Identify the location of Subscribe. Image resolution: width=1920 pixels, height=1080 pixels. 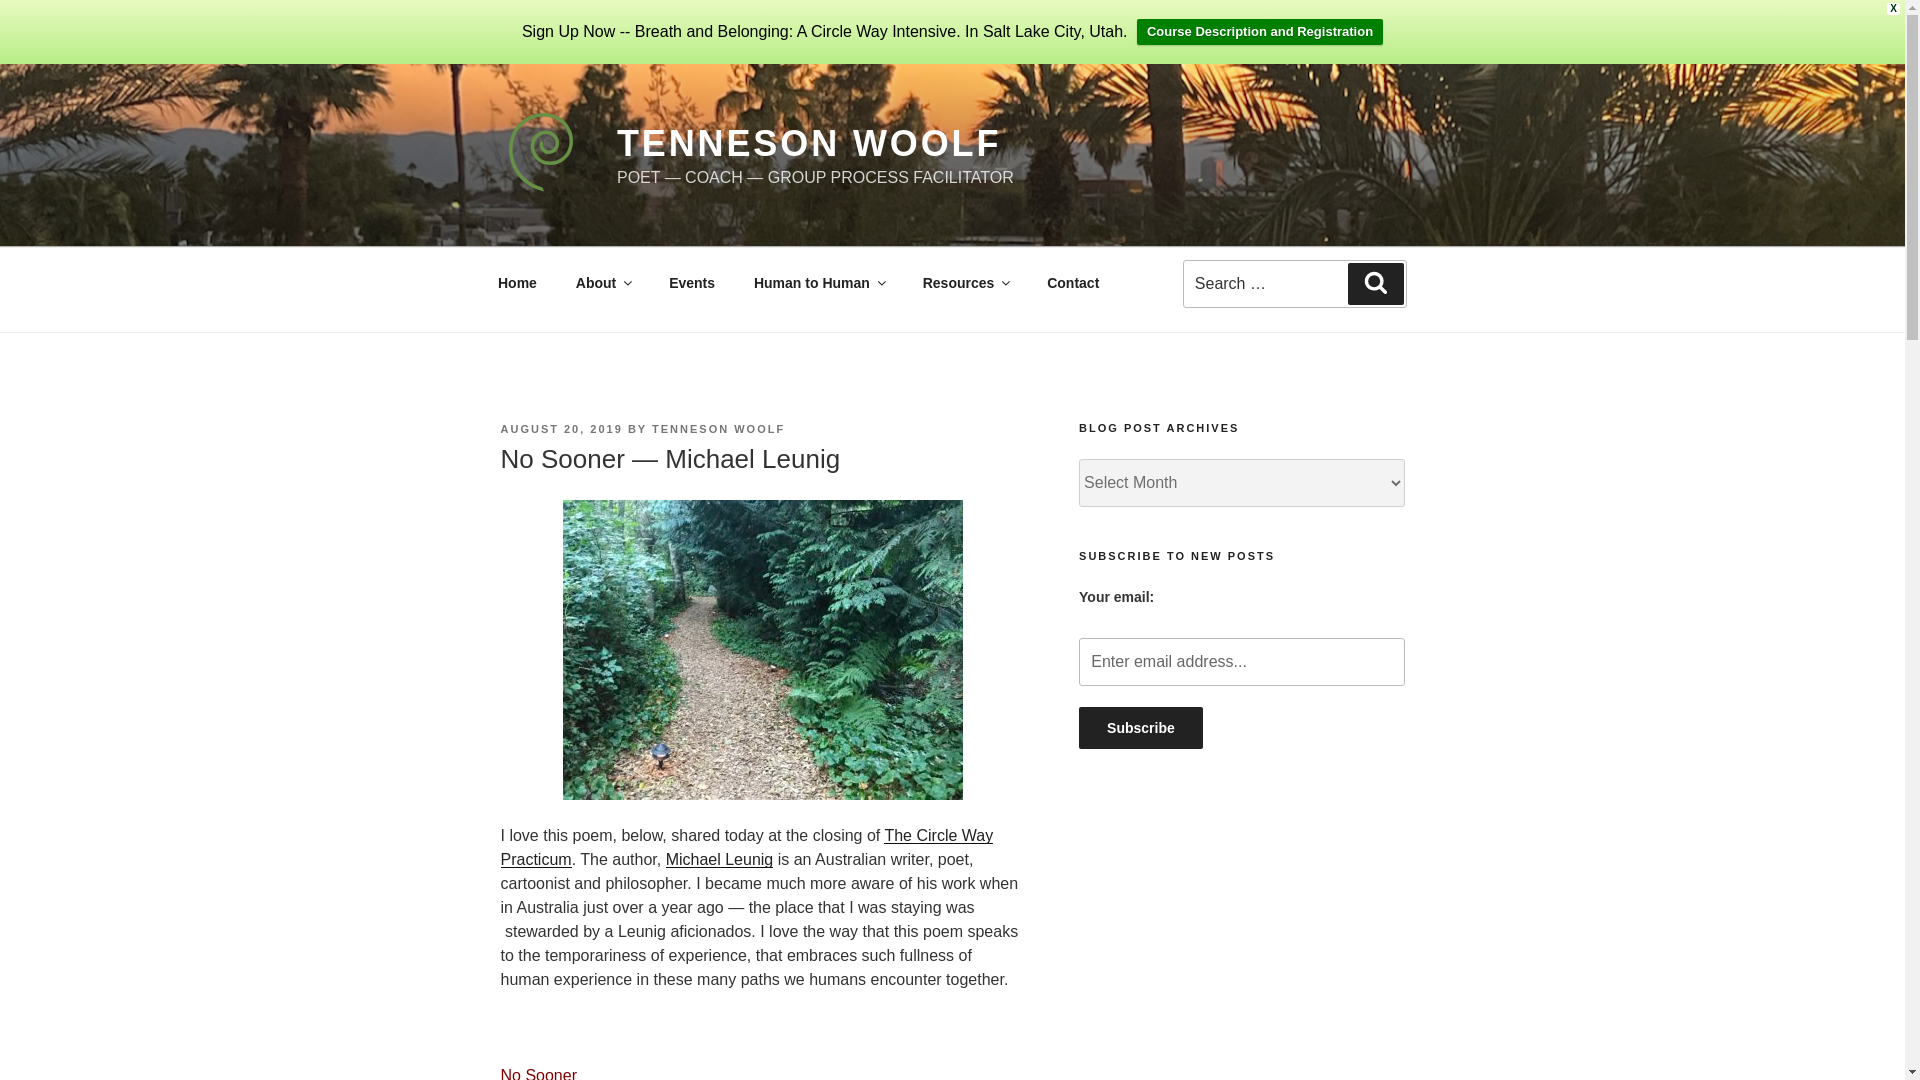
(1241, 662).